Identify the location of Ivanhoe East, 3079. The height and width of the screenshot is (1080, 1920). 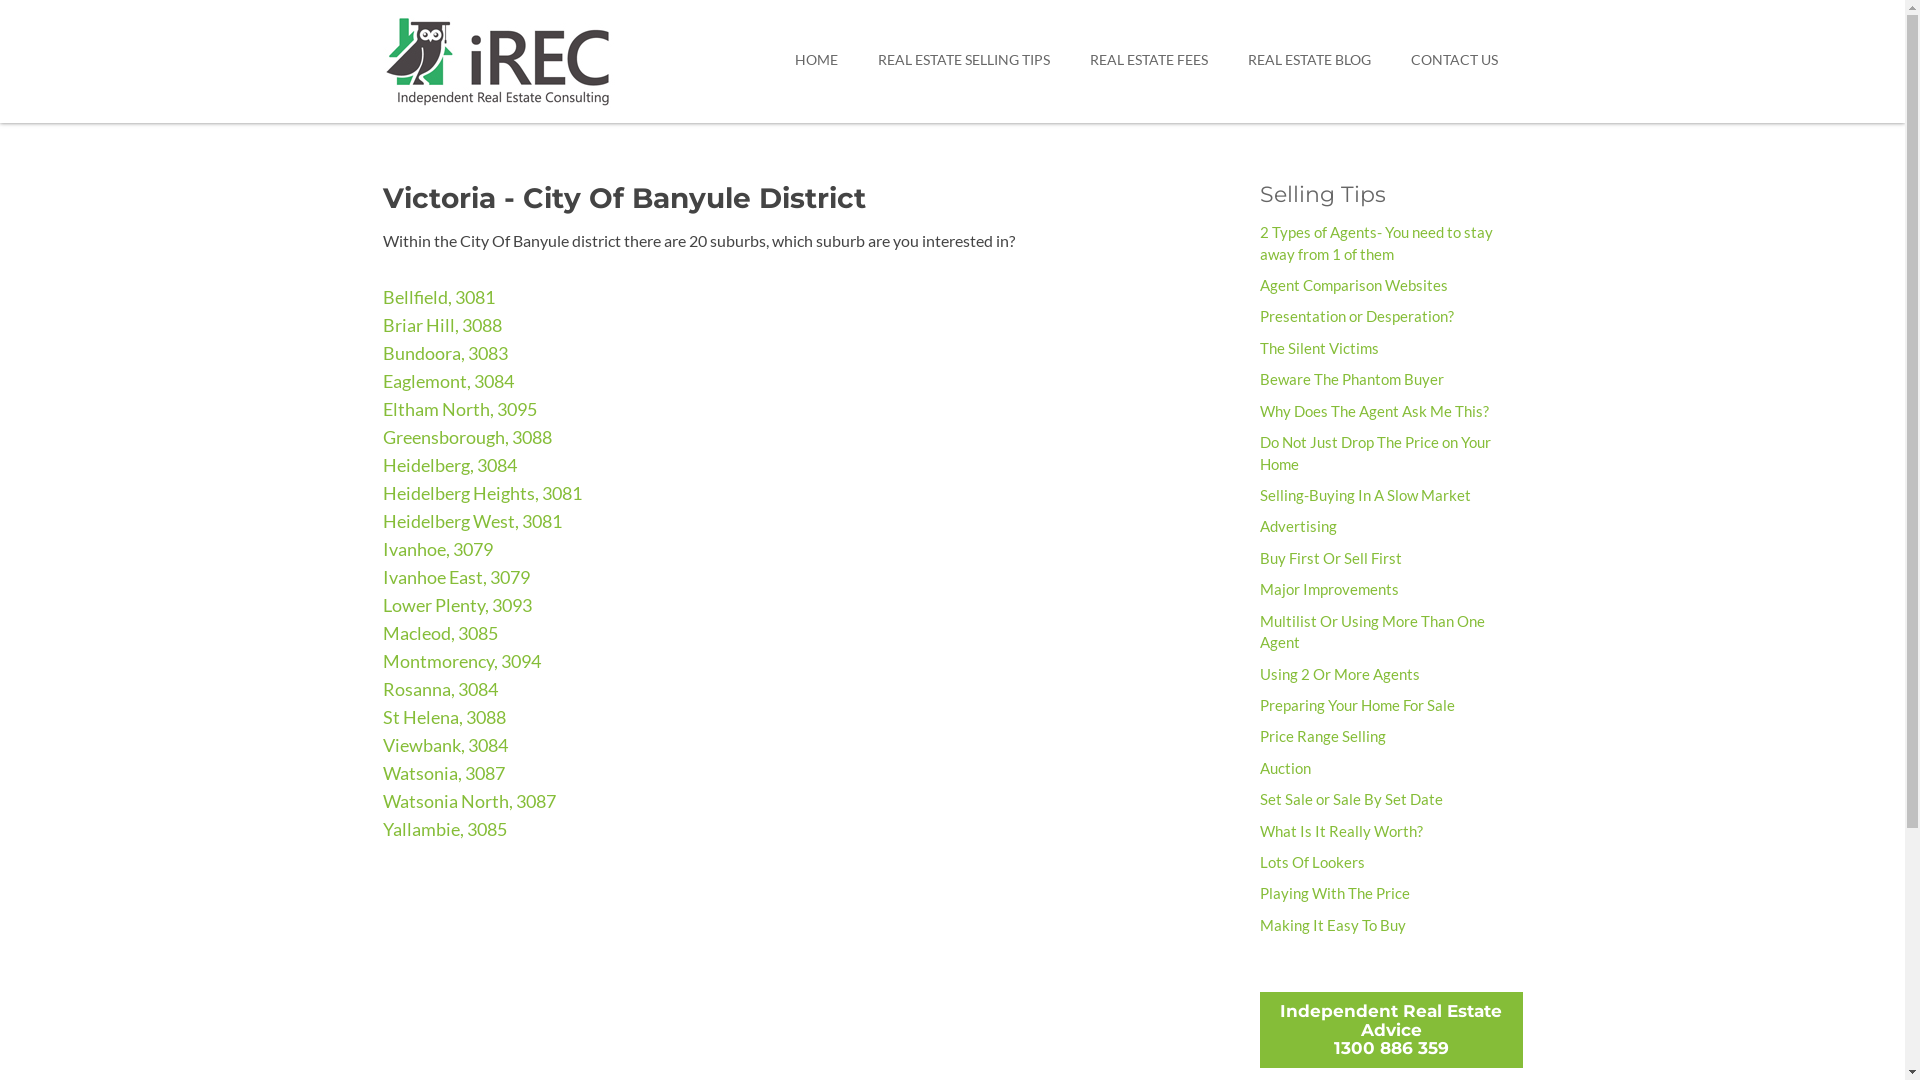
(456, 577).